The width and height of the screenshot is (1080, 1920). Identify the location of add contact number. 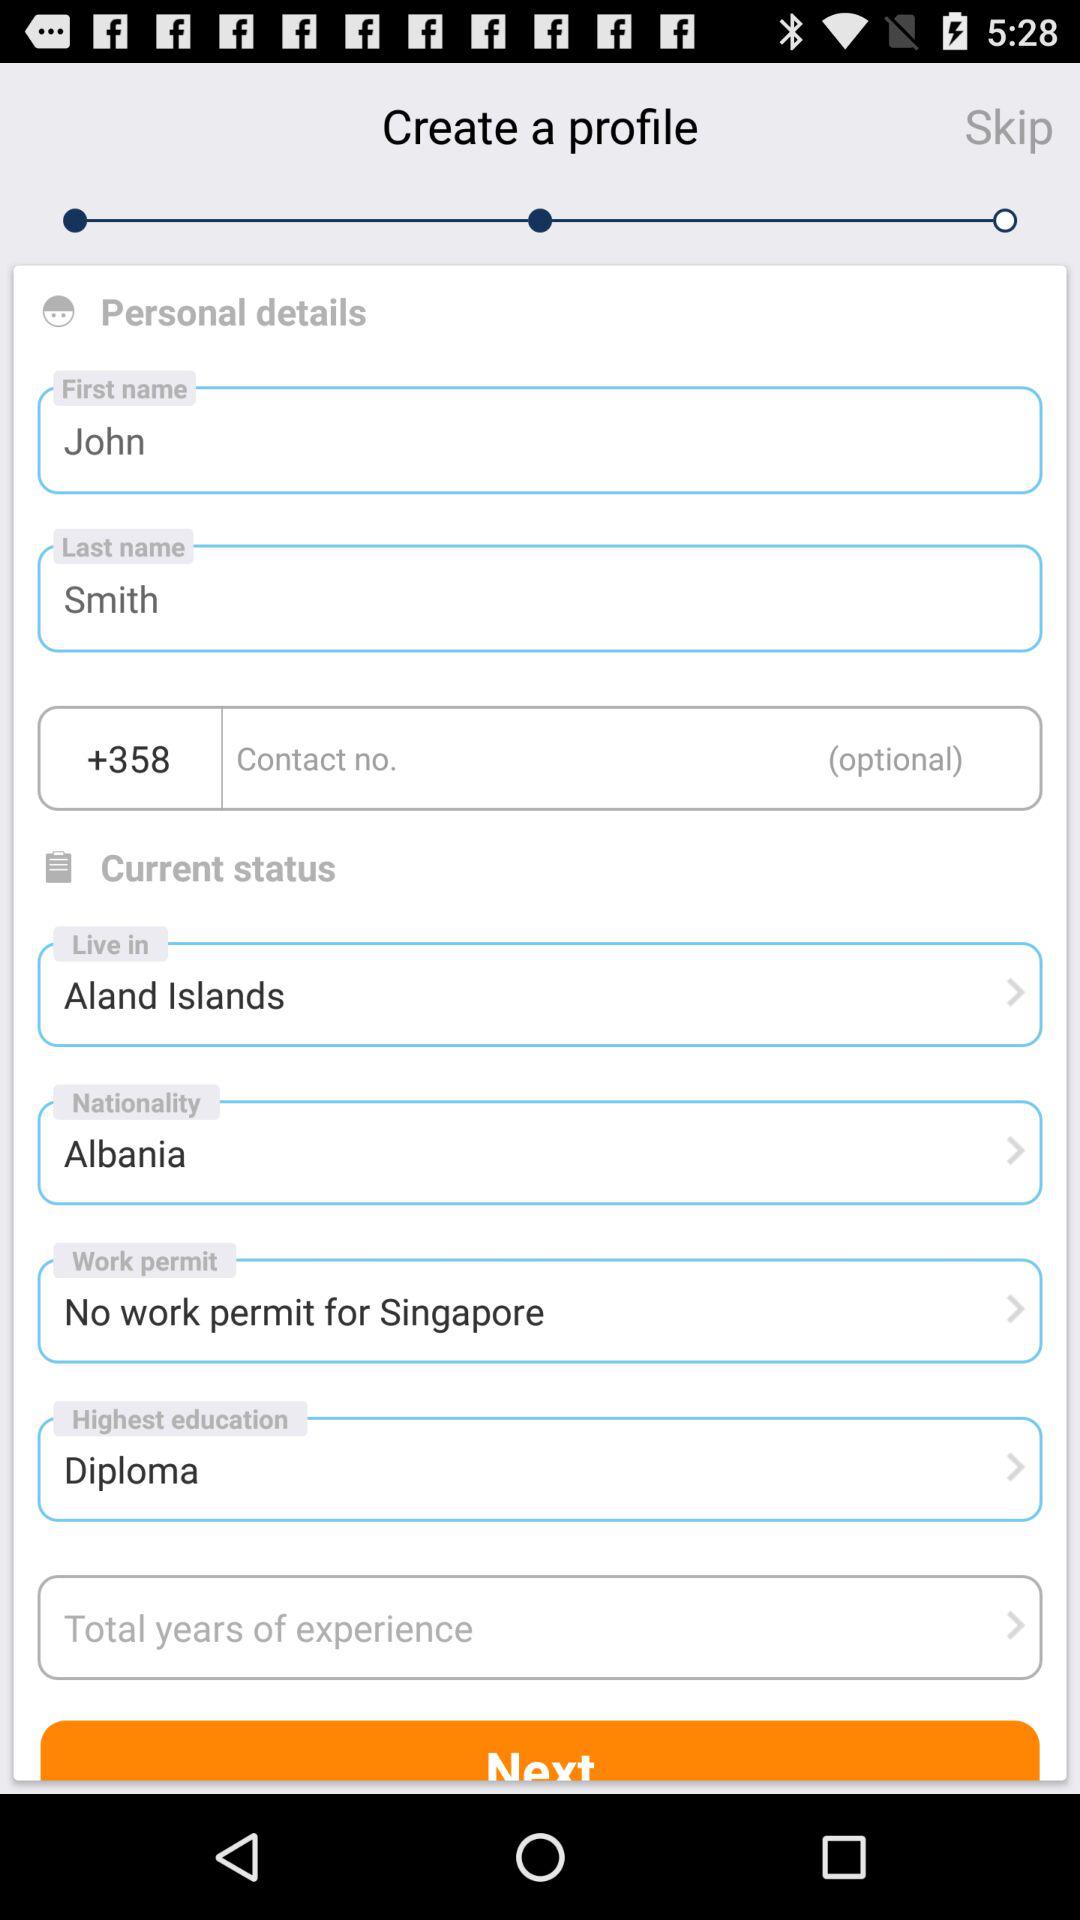
(632, 758).